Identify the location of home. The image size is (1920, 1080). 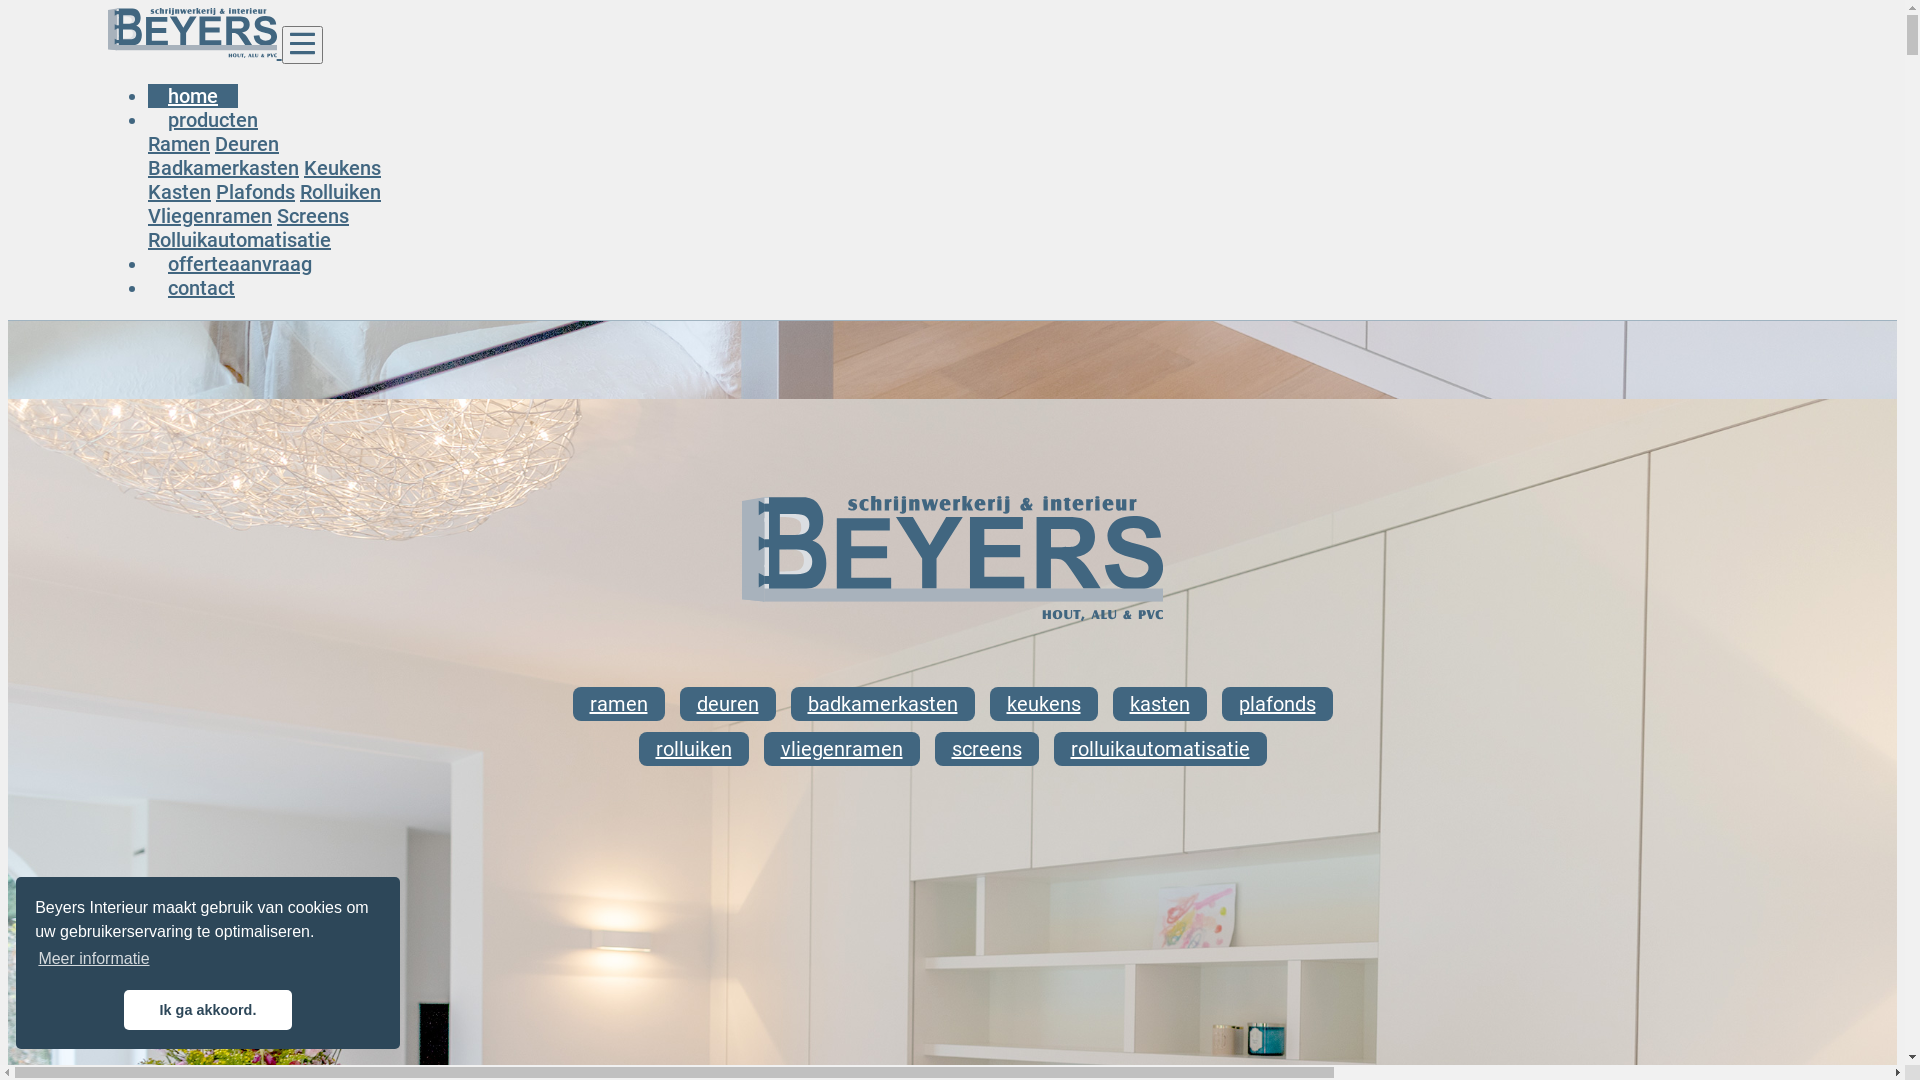
(193, 96).